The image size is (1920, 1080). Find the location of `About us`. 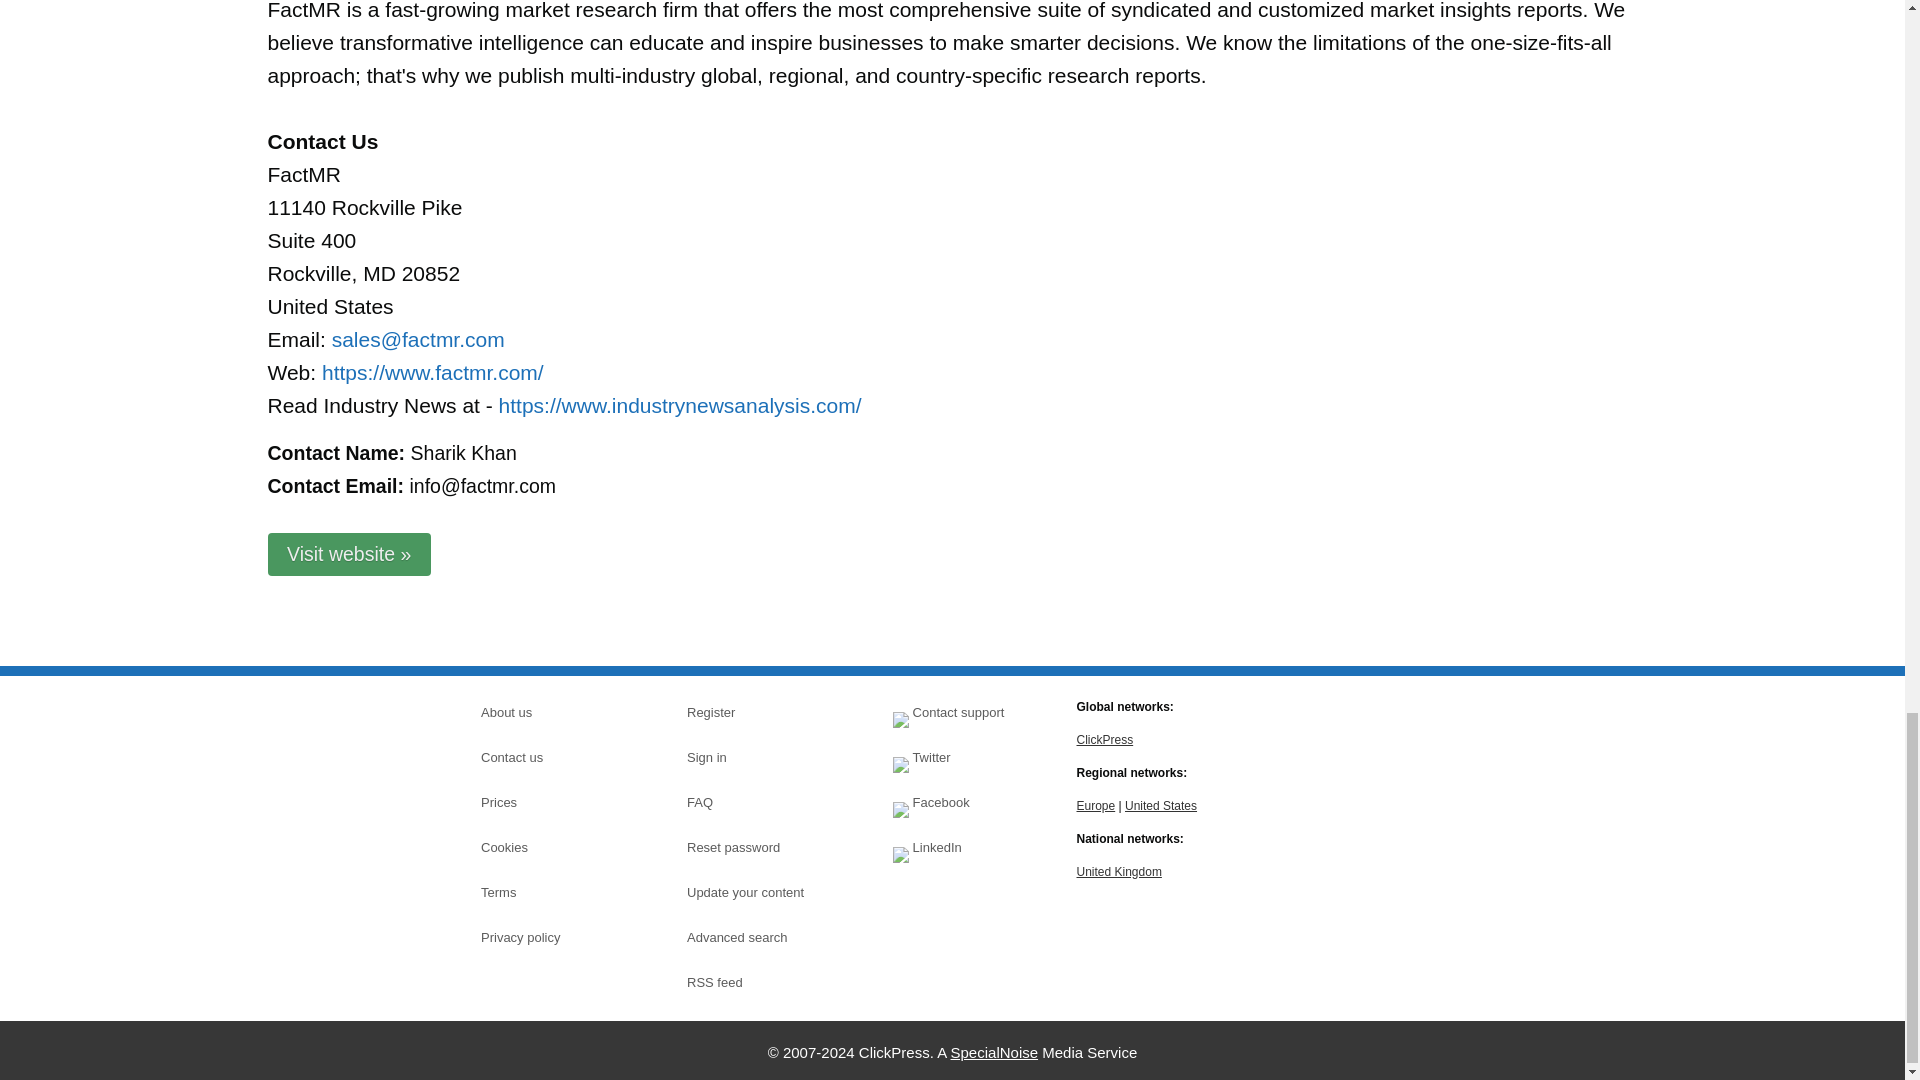

About us is located at coordinates (550, 712).